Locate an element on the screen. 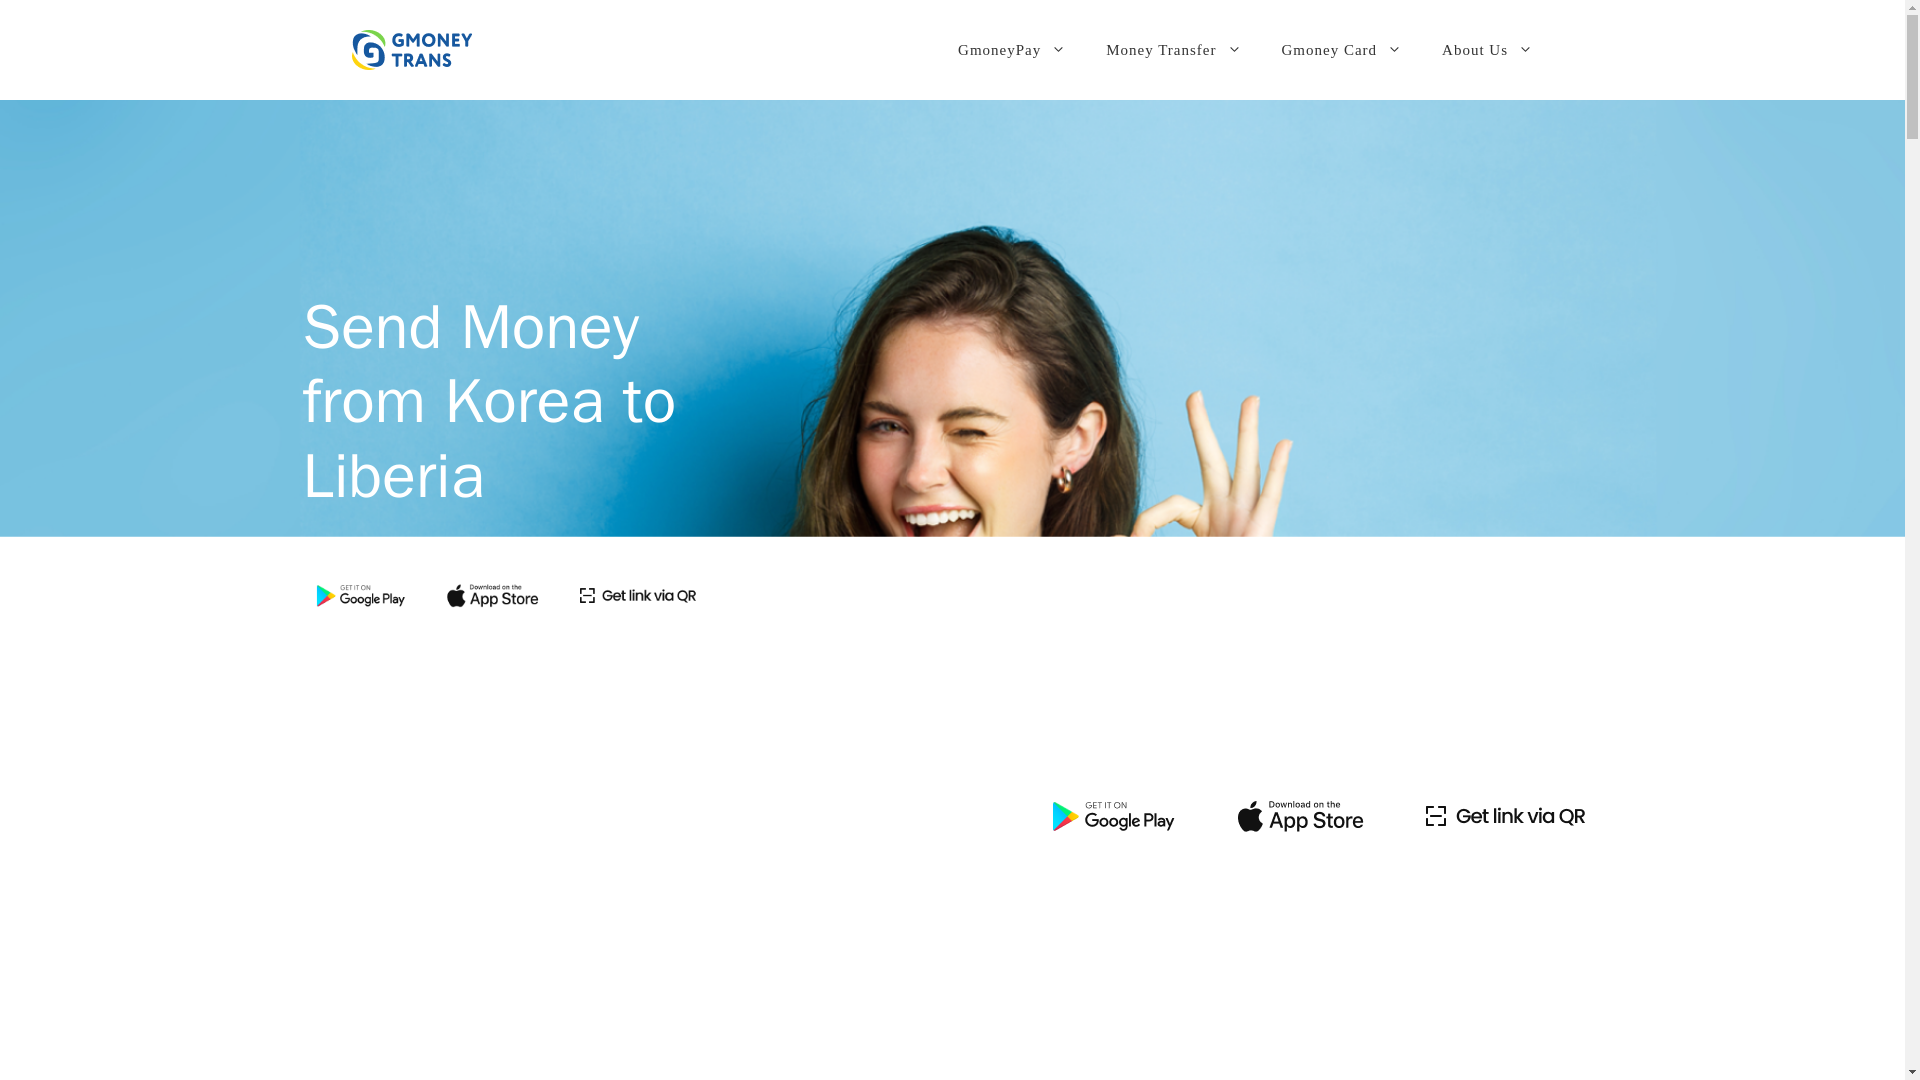  btn2 is located at coordinates (1300, 816).